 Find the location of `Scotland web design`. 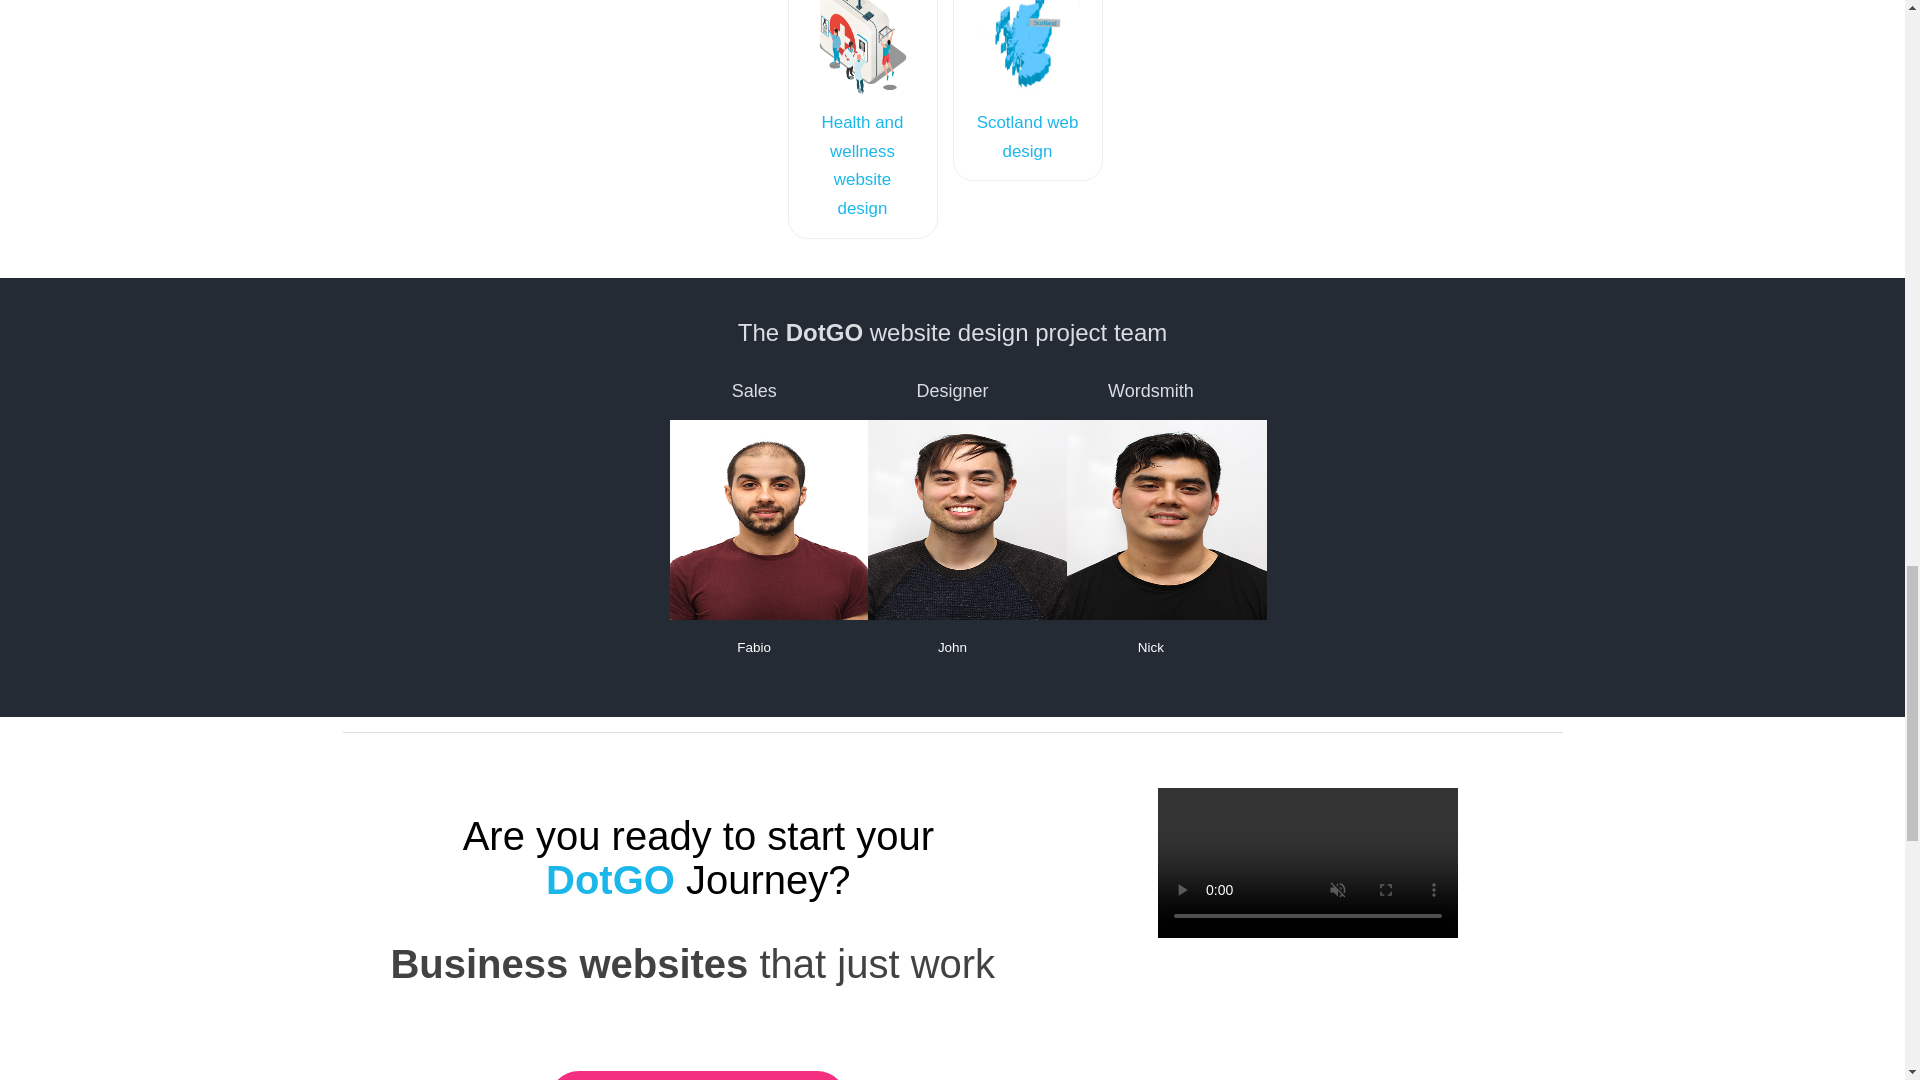

Scotland web design is located at coordinates (1028, 136).